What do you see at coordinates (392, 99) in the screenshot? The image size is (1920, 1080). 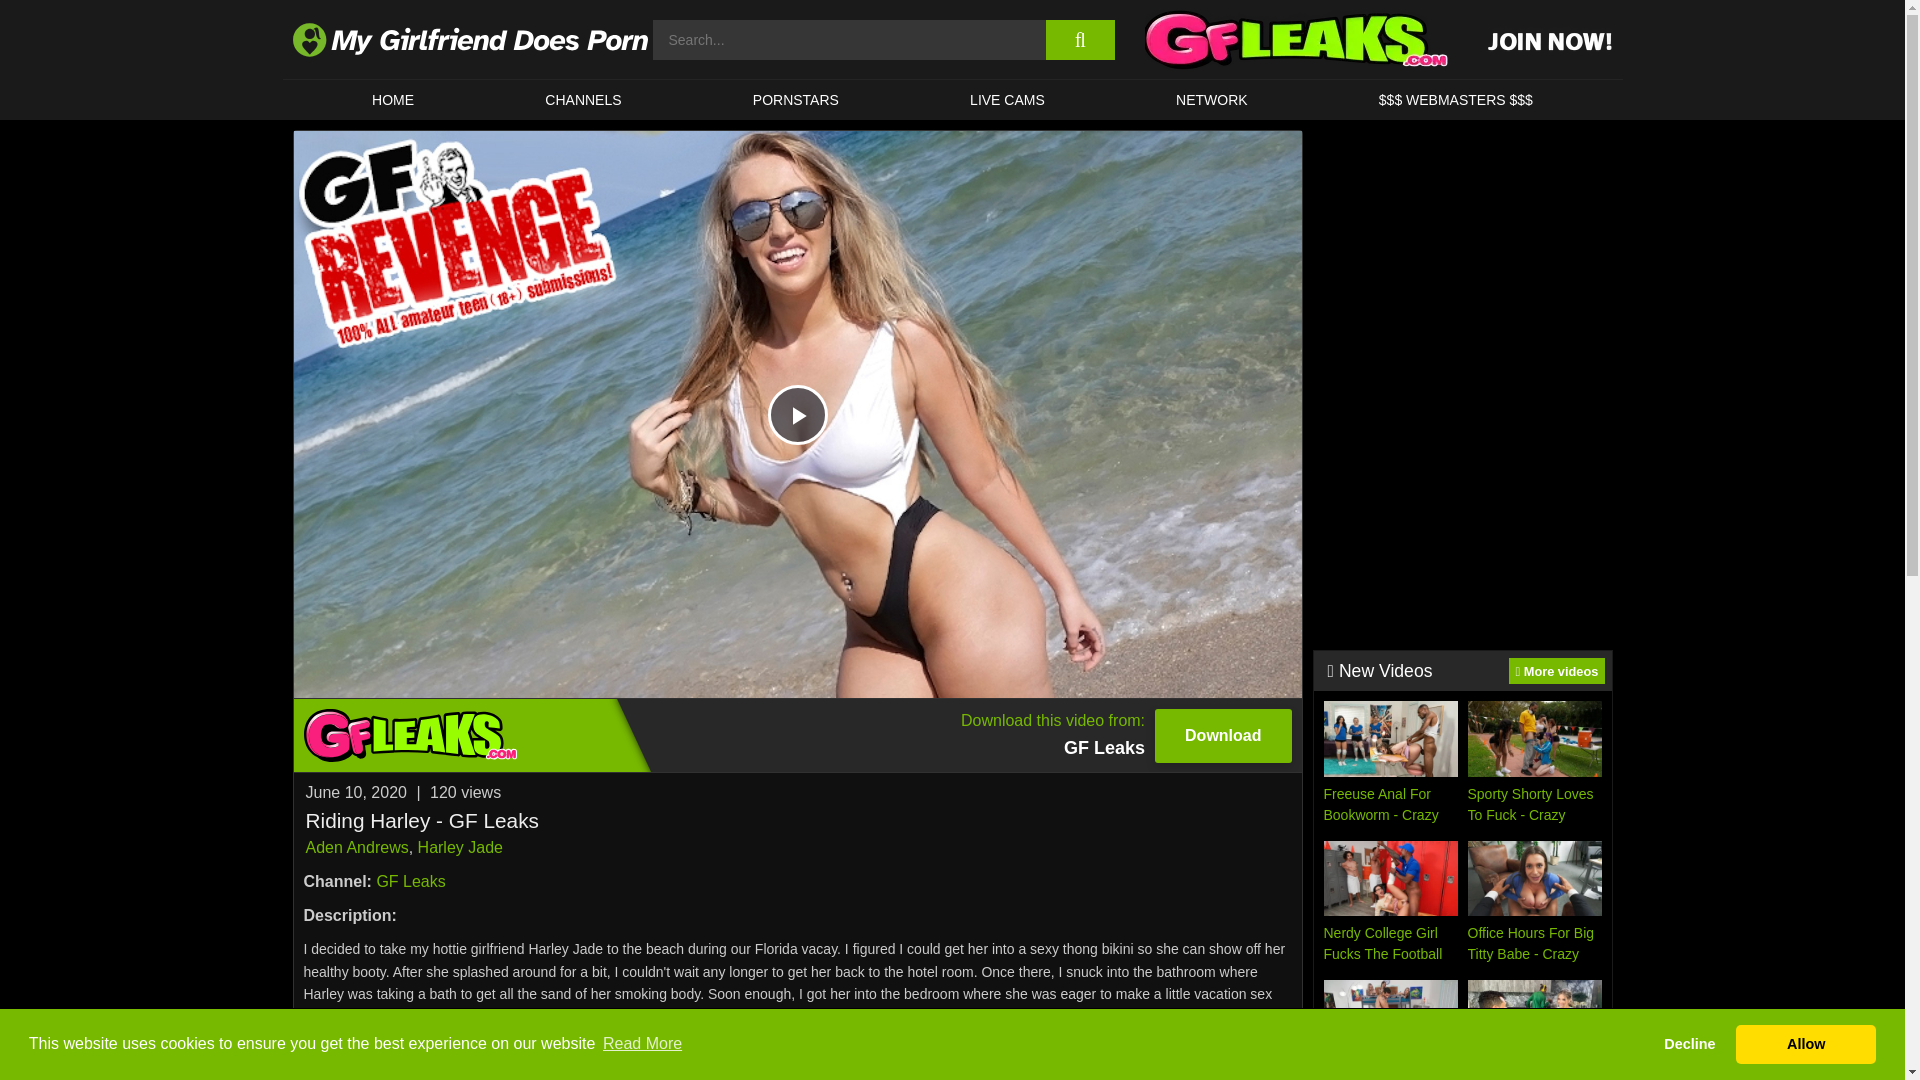 I see `PORNSTARS` at bounding box center [392, 99].